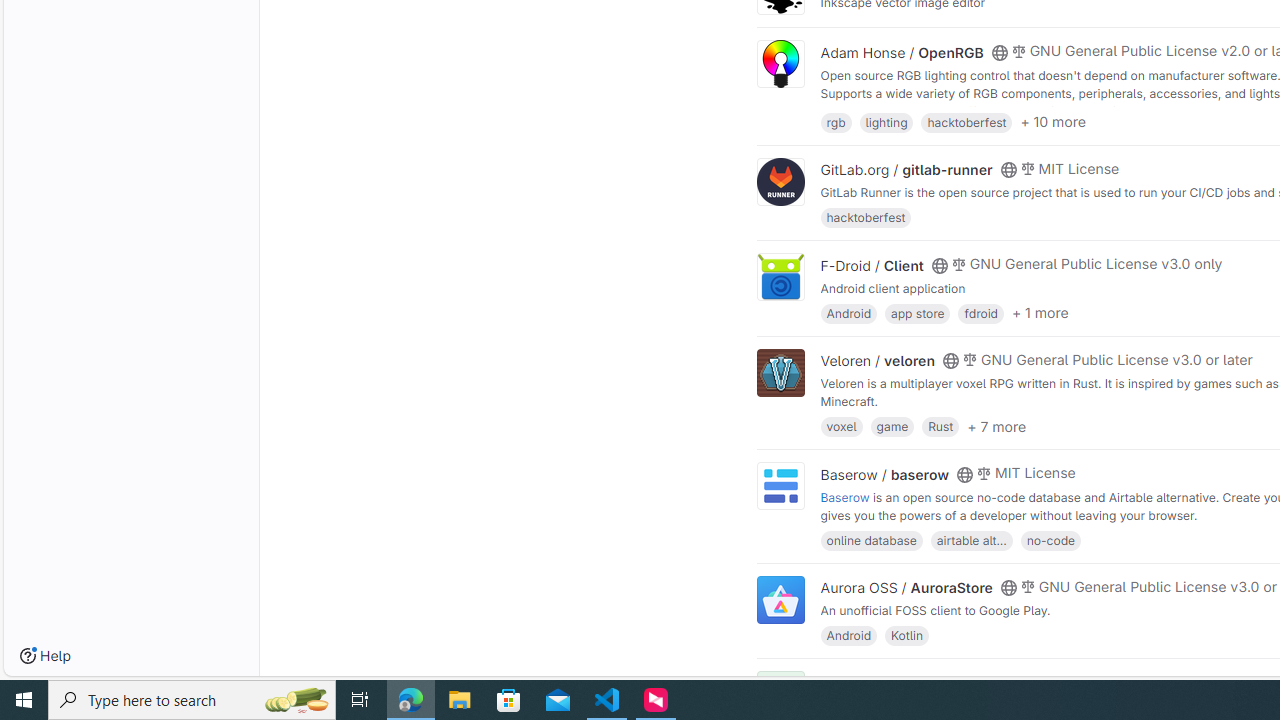 The height and width of the screenshot is (720, 1280). What do you see at coordinates (886, 120) in the screenshot?
I see `lighting` at bounding box center [886, 120].